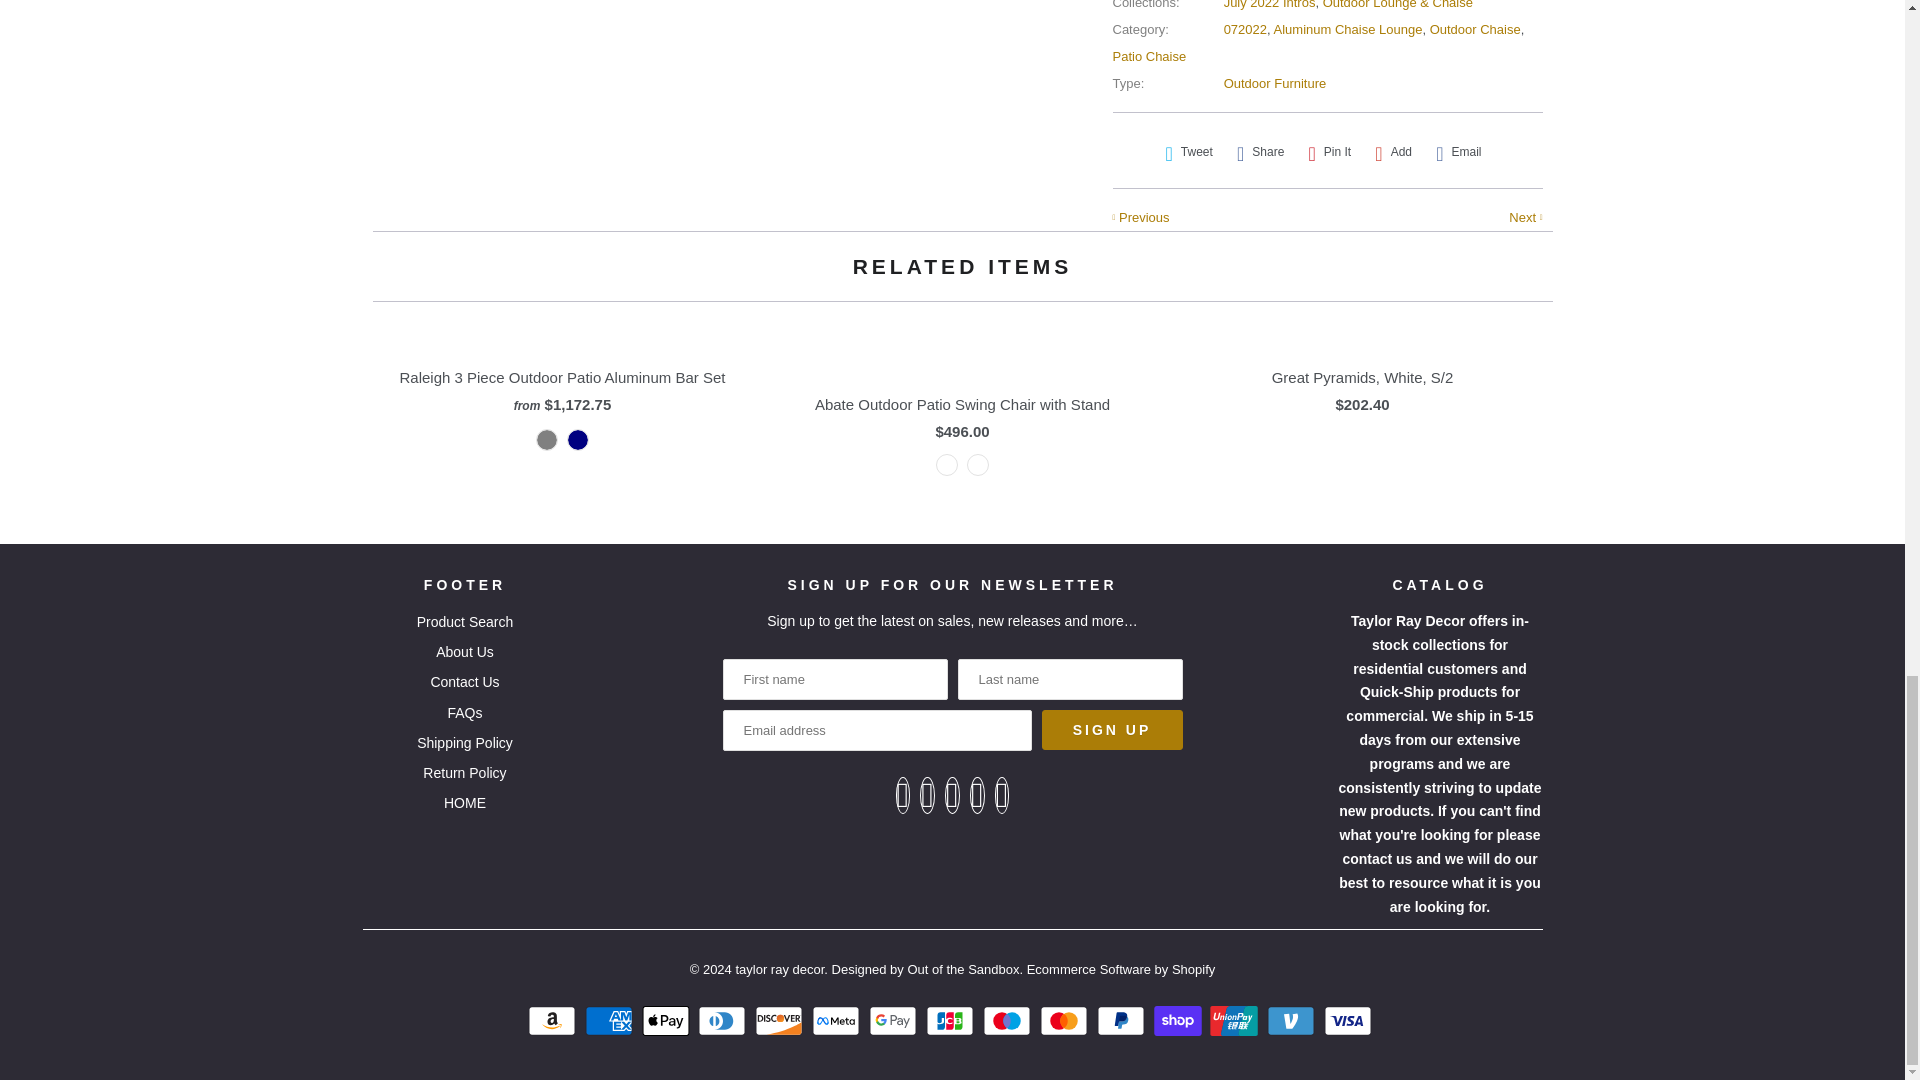  What do you see at coordinates (781, 1020) in the screenshot?
I see `Discover` at bounding box center [781, 1020].